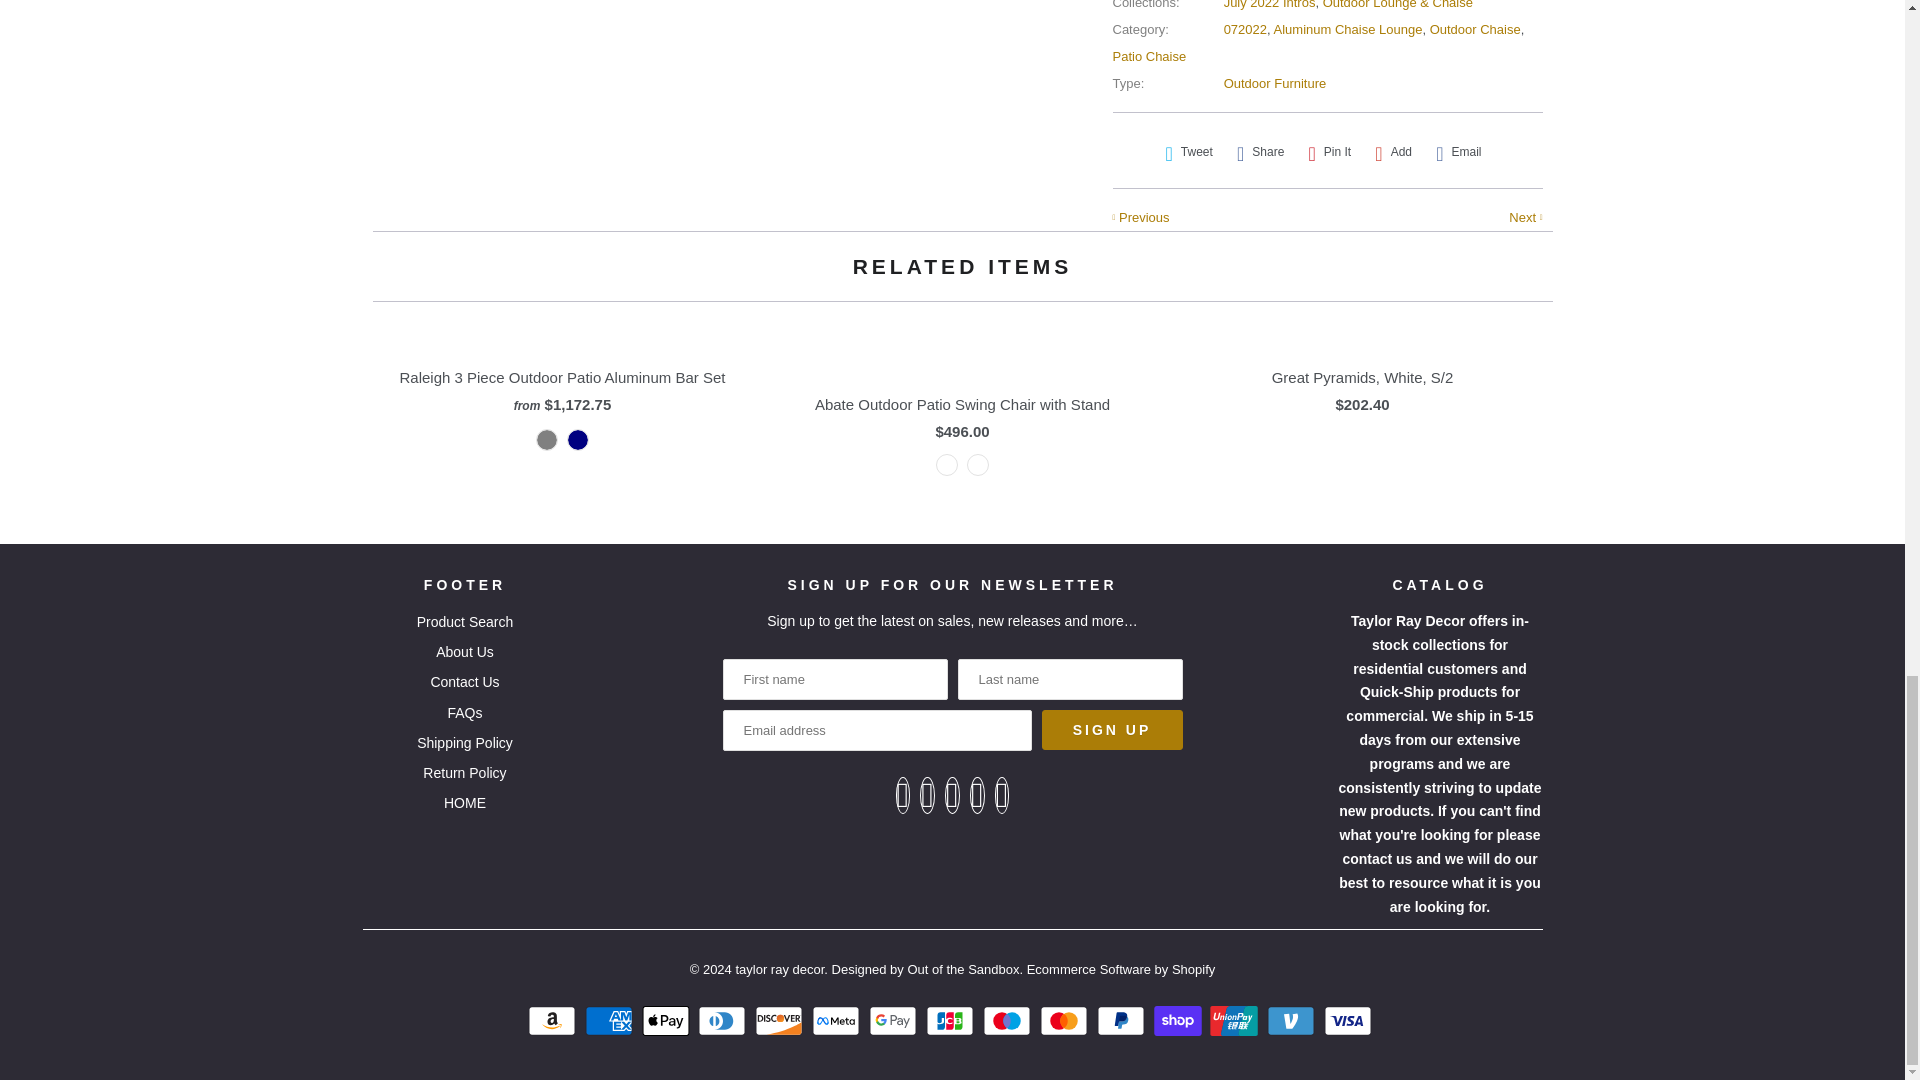  What do you see at coordinates (781, 1020) in the screenshot?
I see `Discover` at bounding box center [781, 1020].